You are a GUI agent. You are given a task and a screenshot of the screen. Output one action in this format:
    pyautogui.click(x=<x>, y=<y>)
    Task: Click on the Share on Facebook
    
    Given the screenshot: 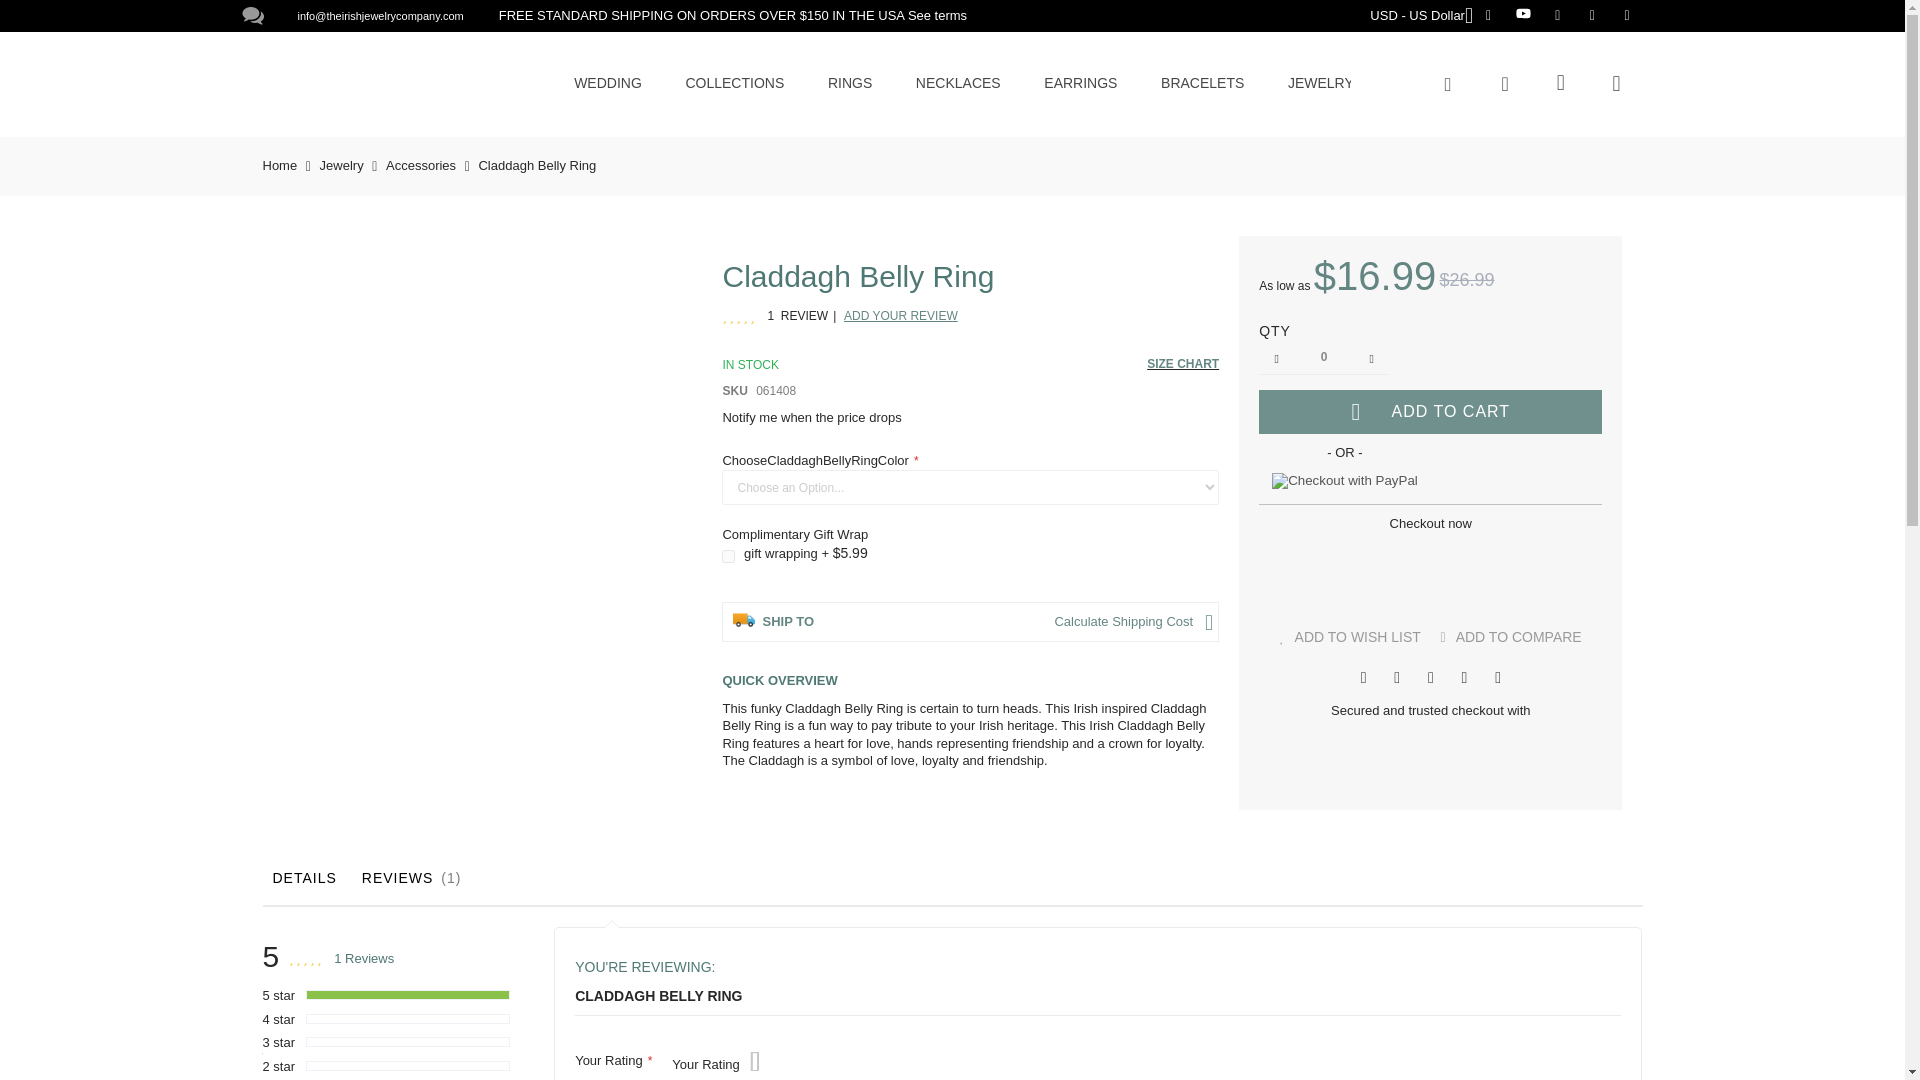 What is the action you would take?
    pyautogui.click(x=1364, y=676)
    